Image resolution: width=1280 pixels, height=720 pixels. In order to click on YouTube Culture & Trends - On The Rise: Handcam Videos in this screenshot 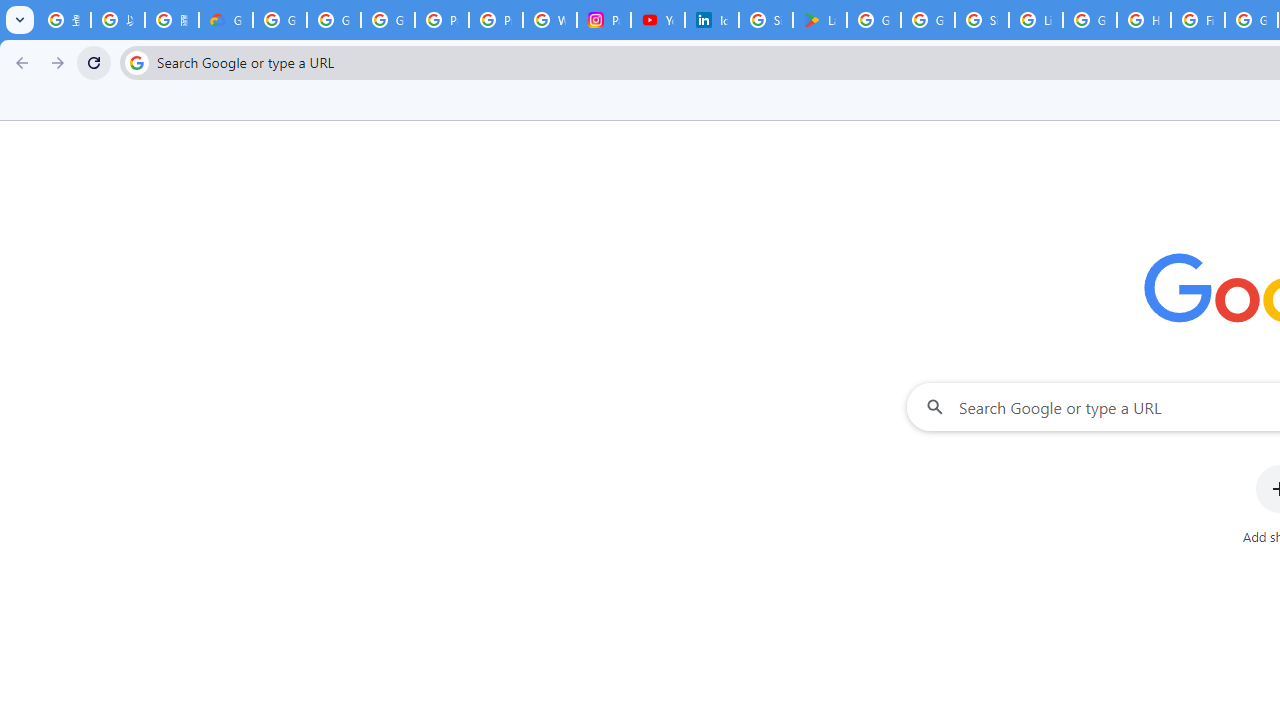, I will do `click(658, 20)`.